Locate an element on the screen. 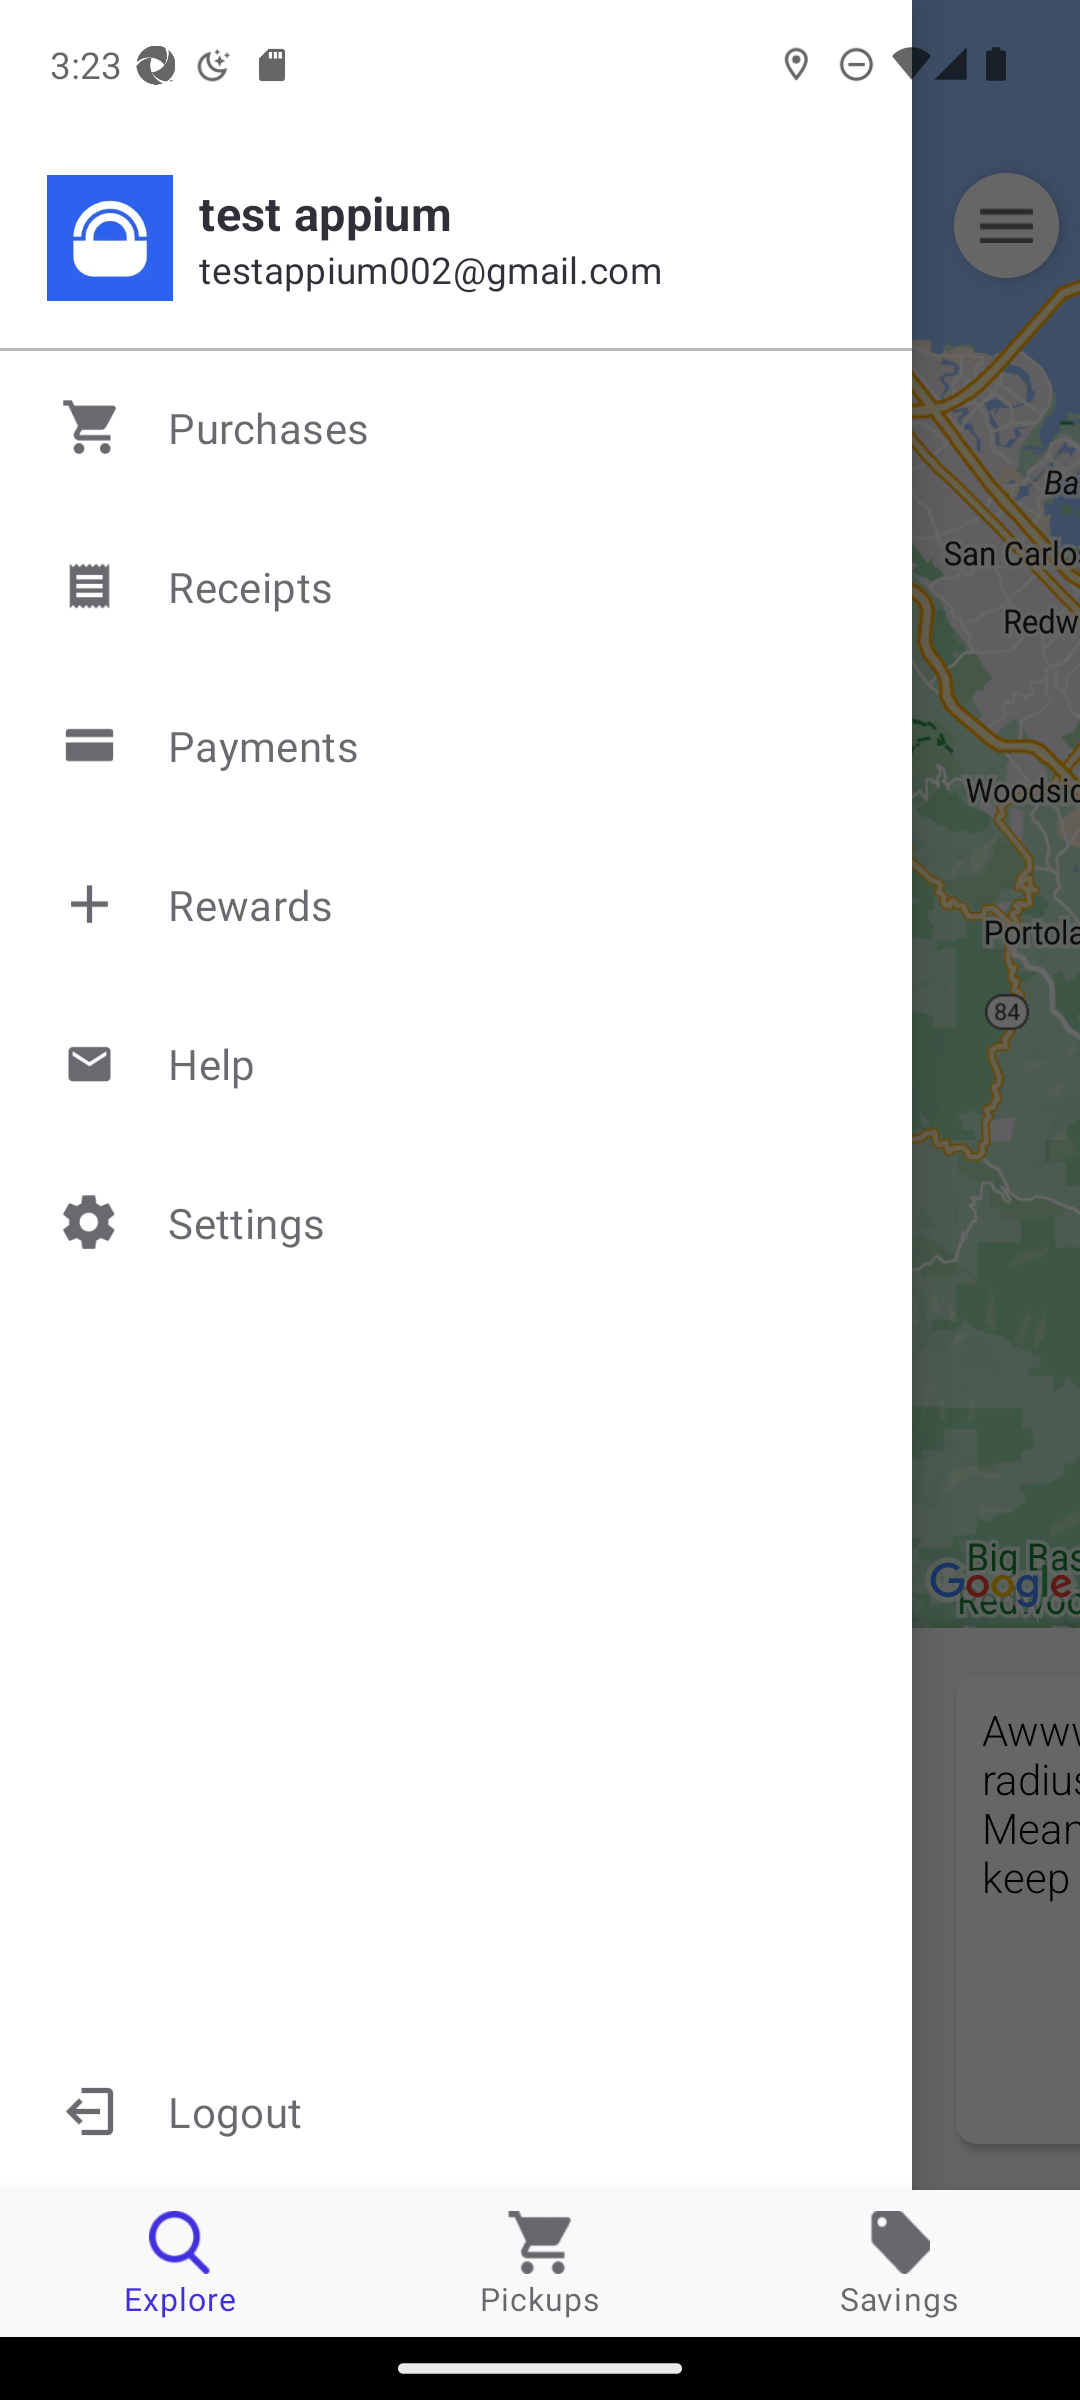 This screenshot has width=1080, height=2400. Receipts is located at coordinates (458, 586).